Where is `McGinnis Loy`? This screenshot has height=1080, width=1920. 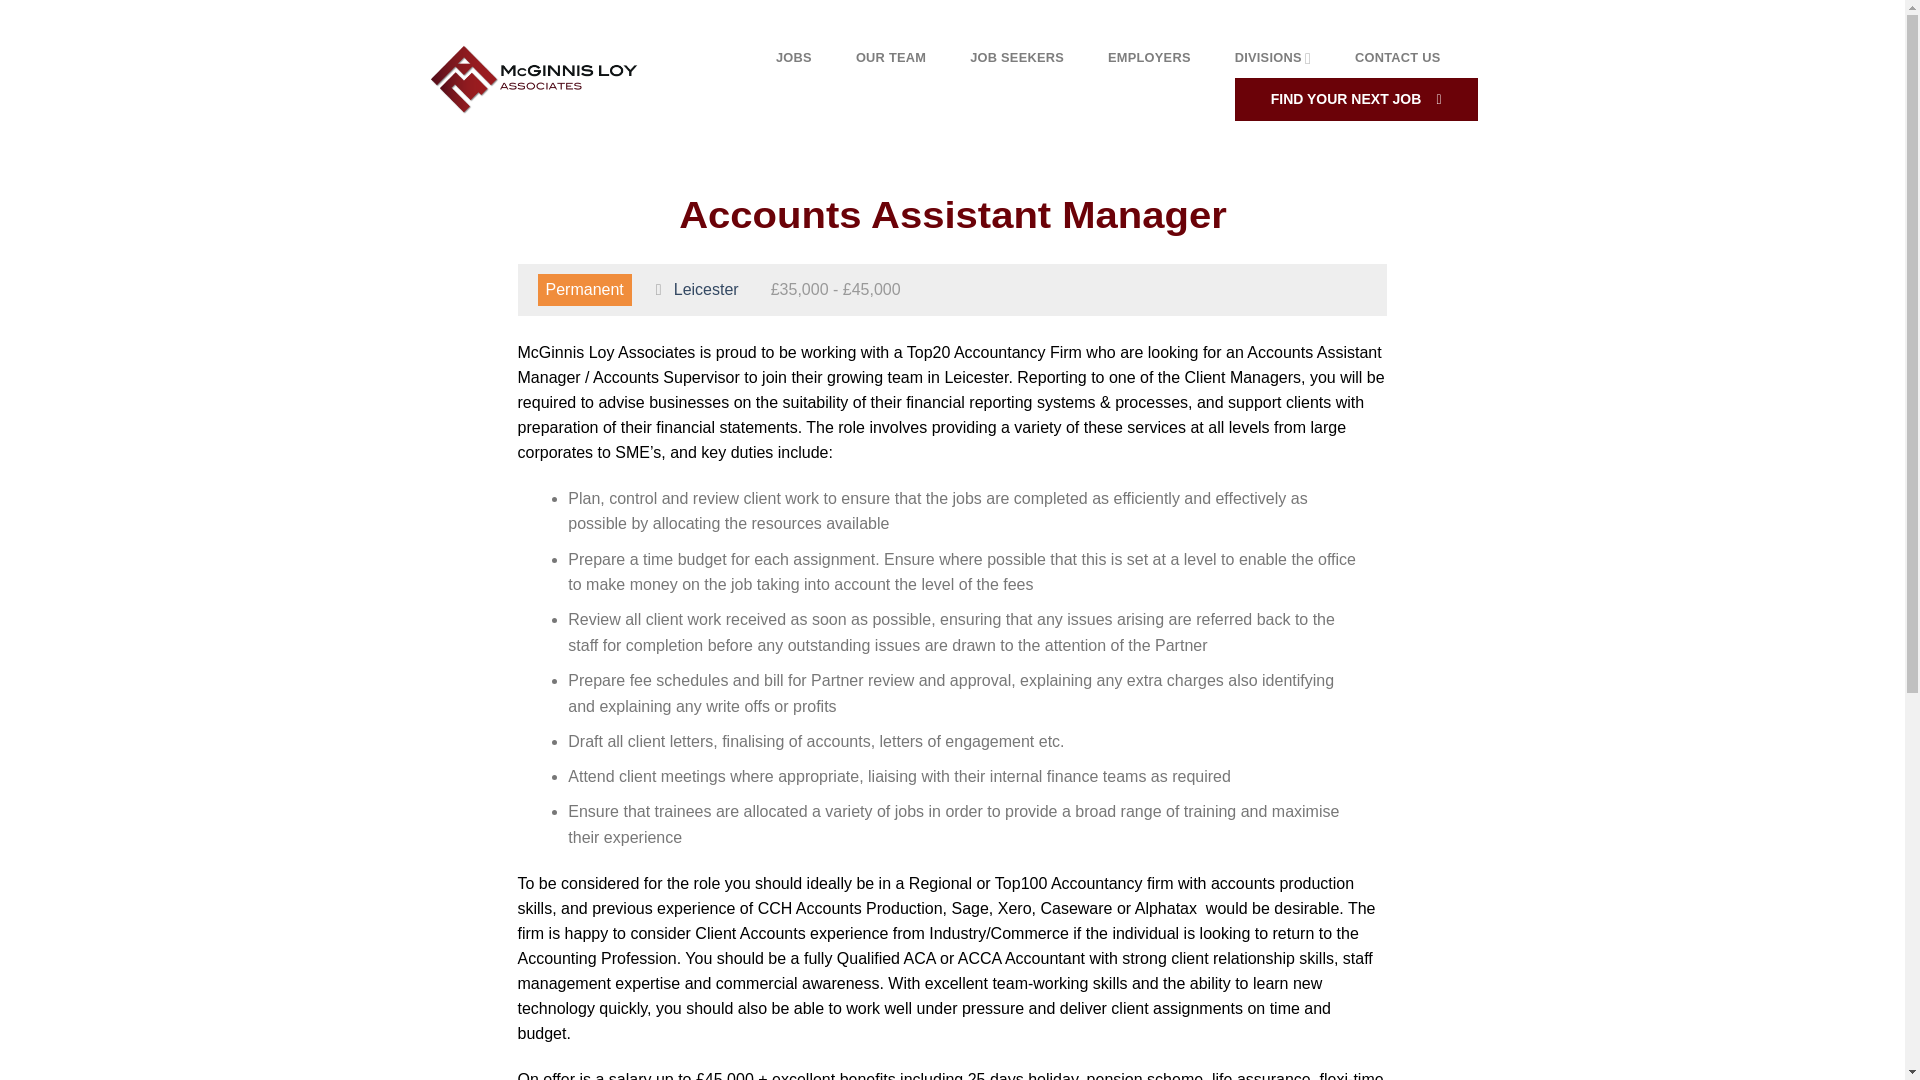
McGinnis Loy is located at coordinates (534, 79).